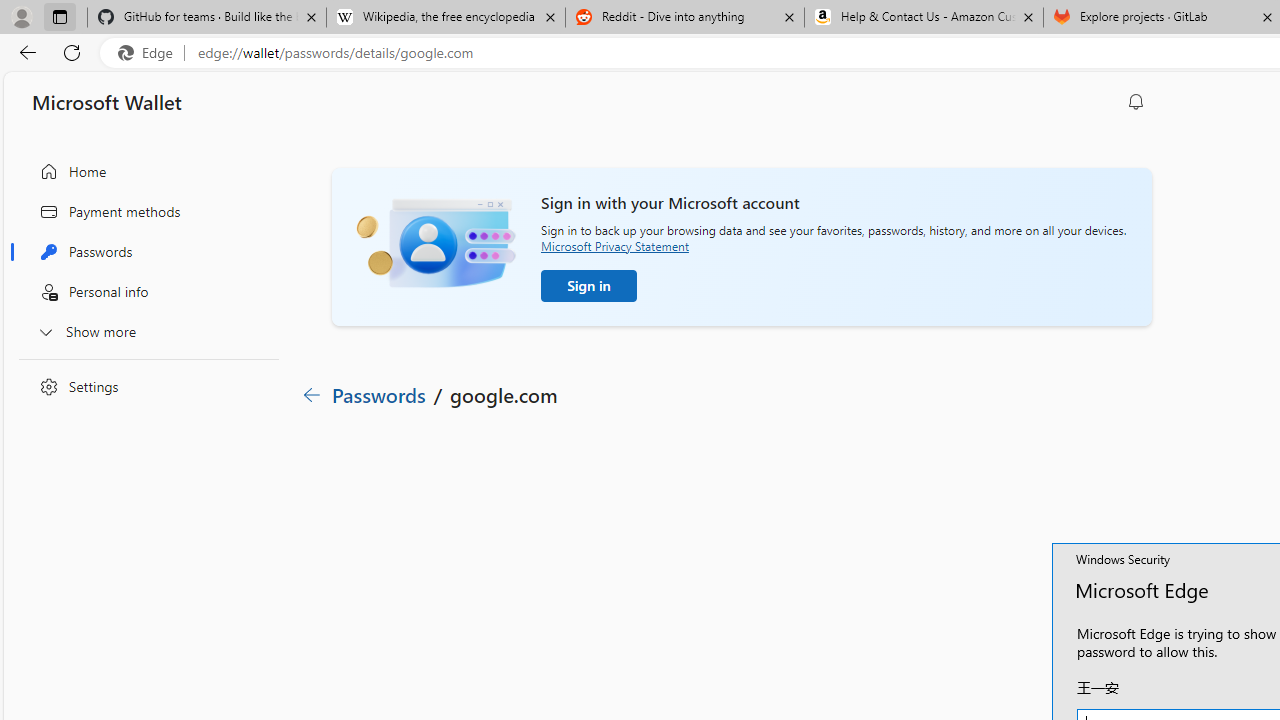 This screenshot has height=720, width=1280. I want to click on Help & Contact Us - Amazon Customer Service, so click(924, 18).